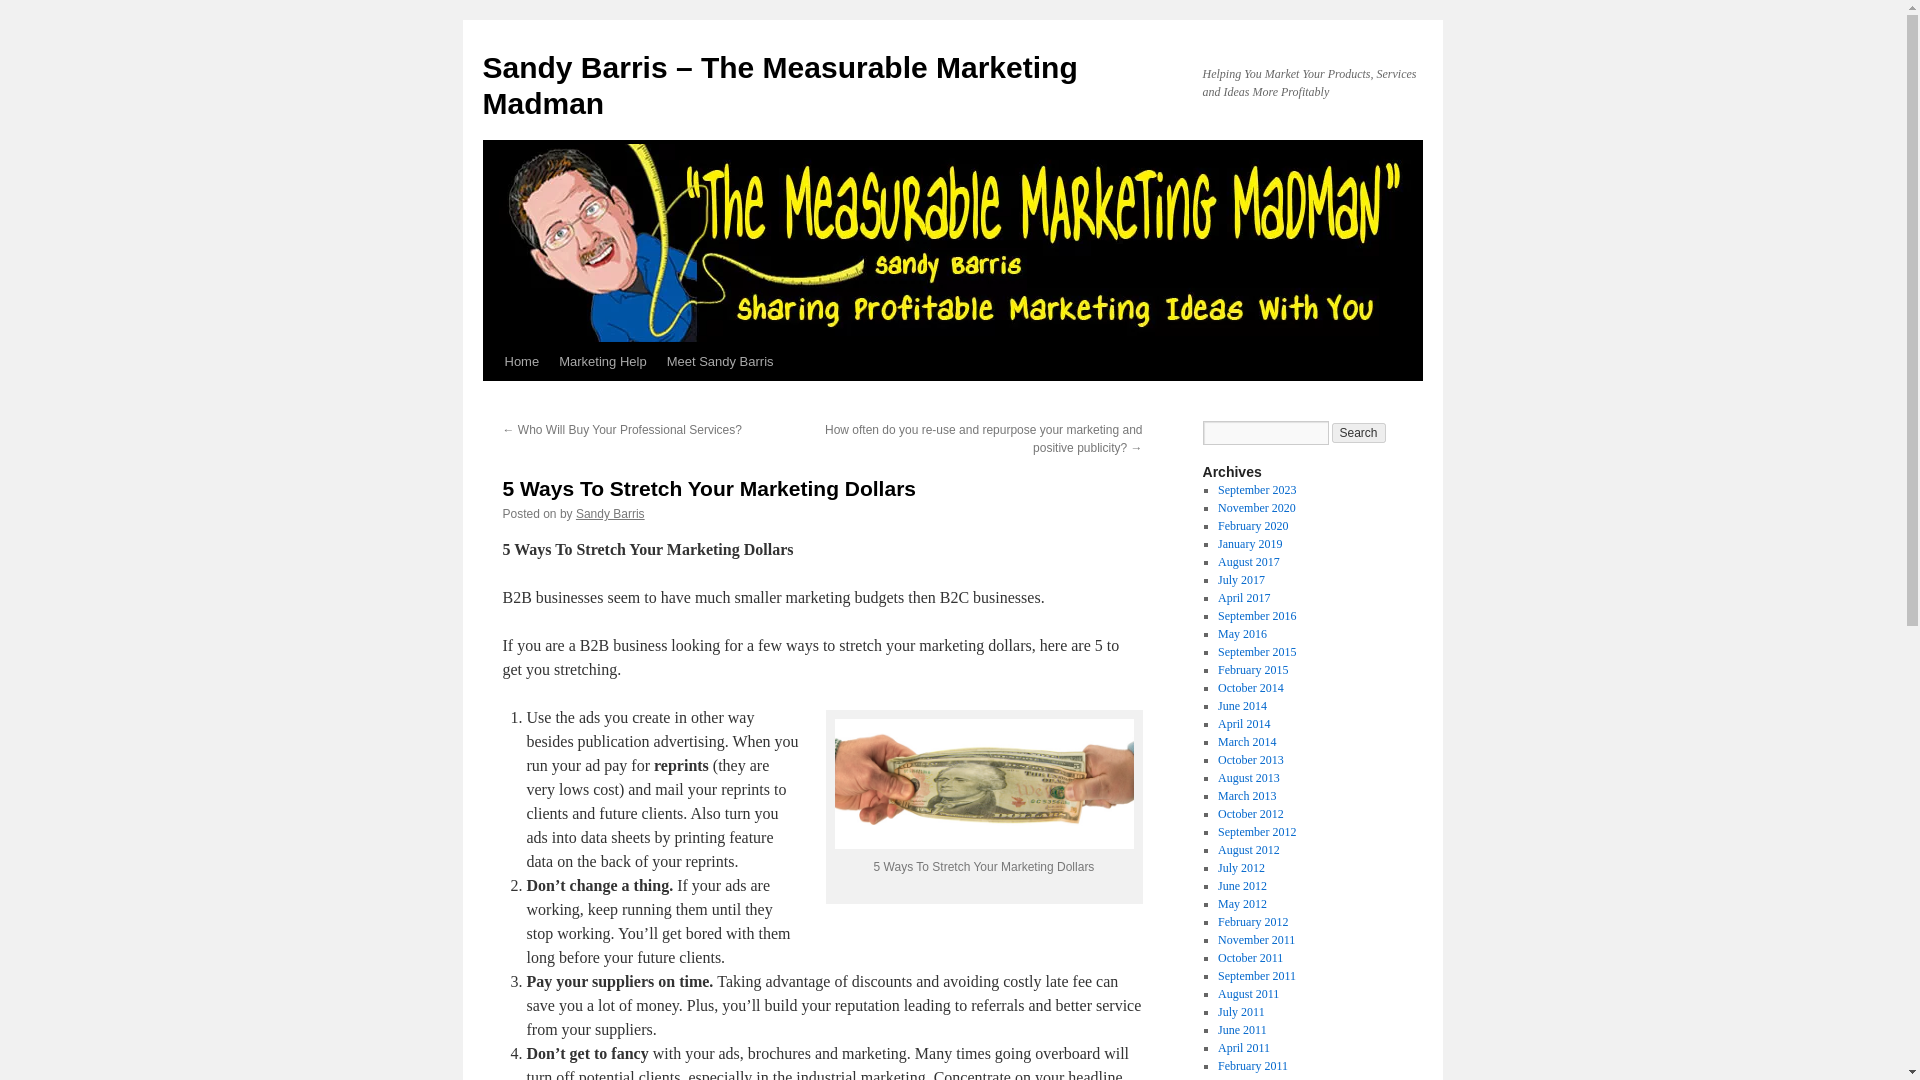 Image resolution: width=1920 pixels, height=1080 pixels. What do you see at coordinates (610, 513) in the screenshot?
I see `Sandy Barris` at bounding box center [610, 513].